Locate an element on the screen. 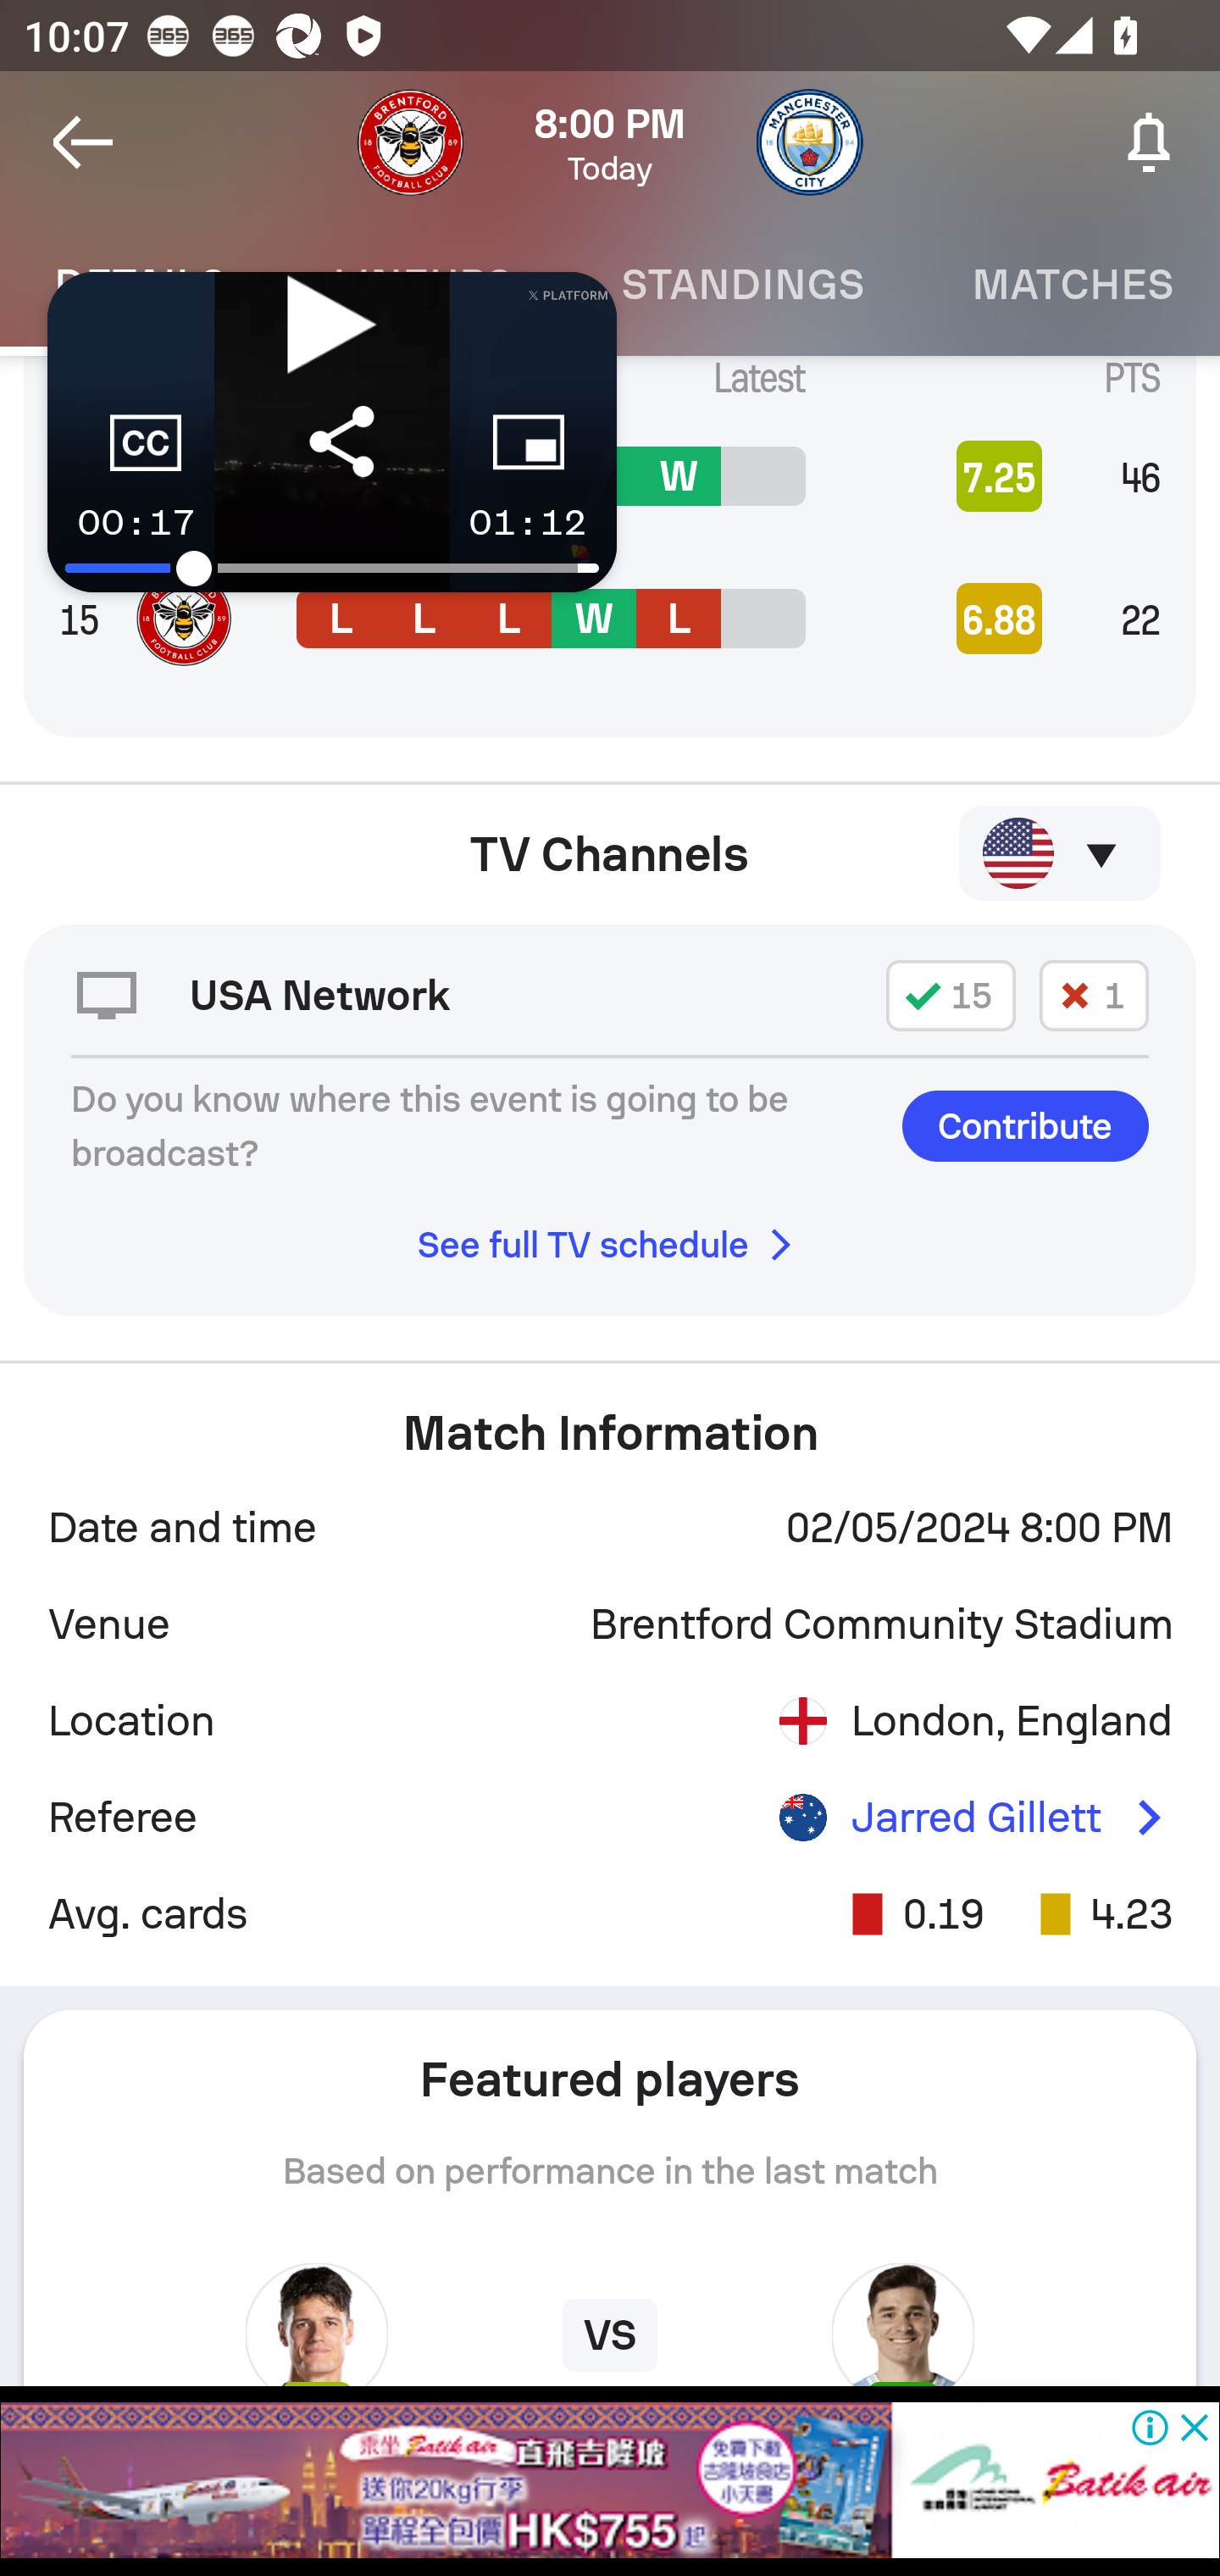  See full TV schedule is located at coordinates (610, 1246).